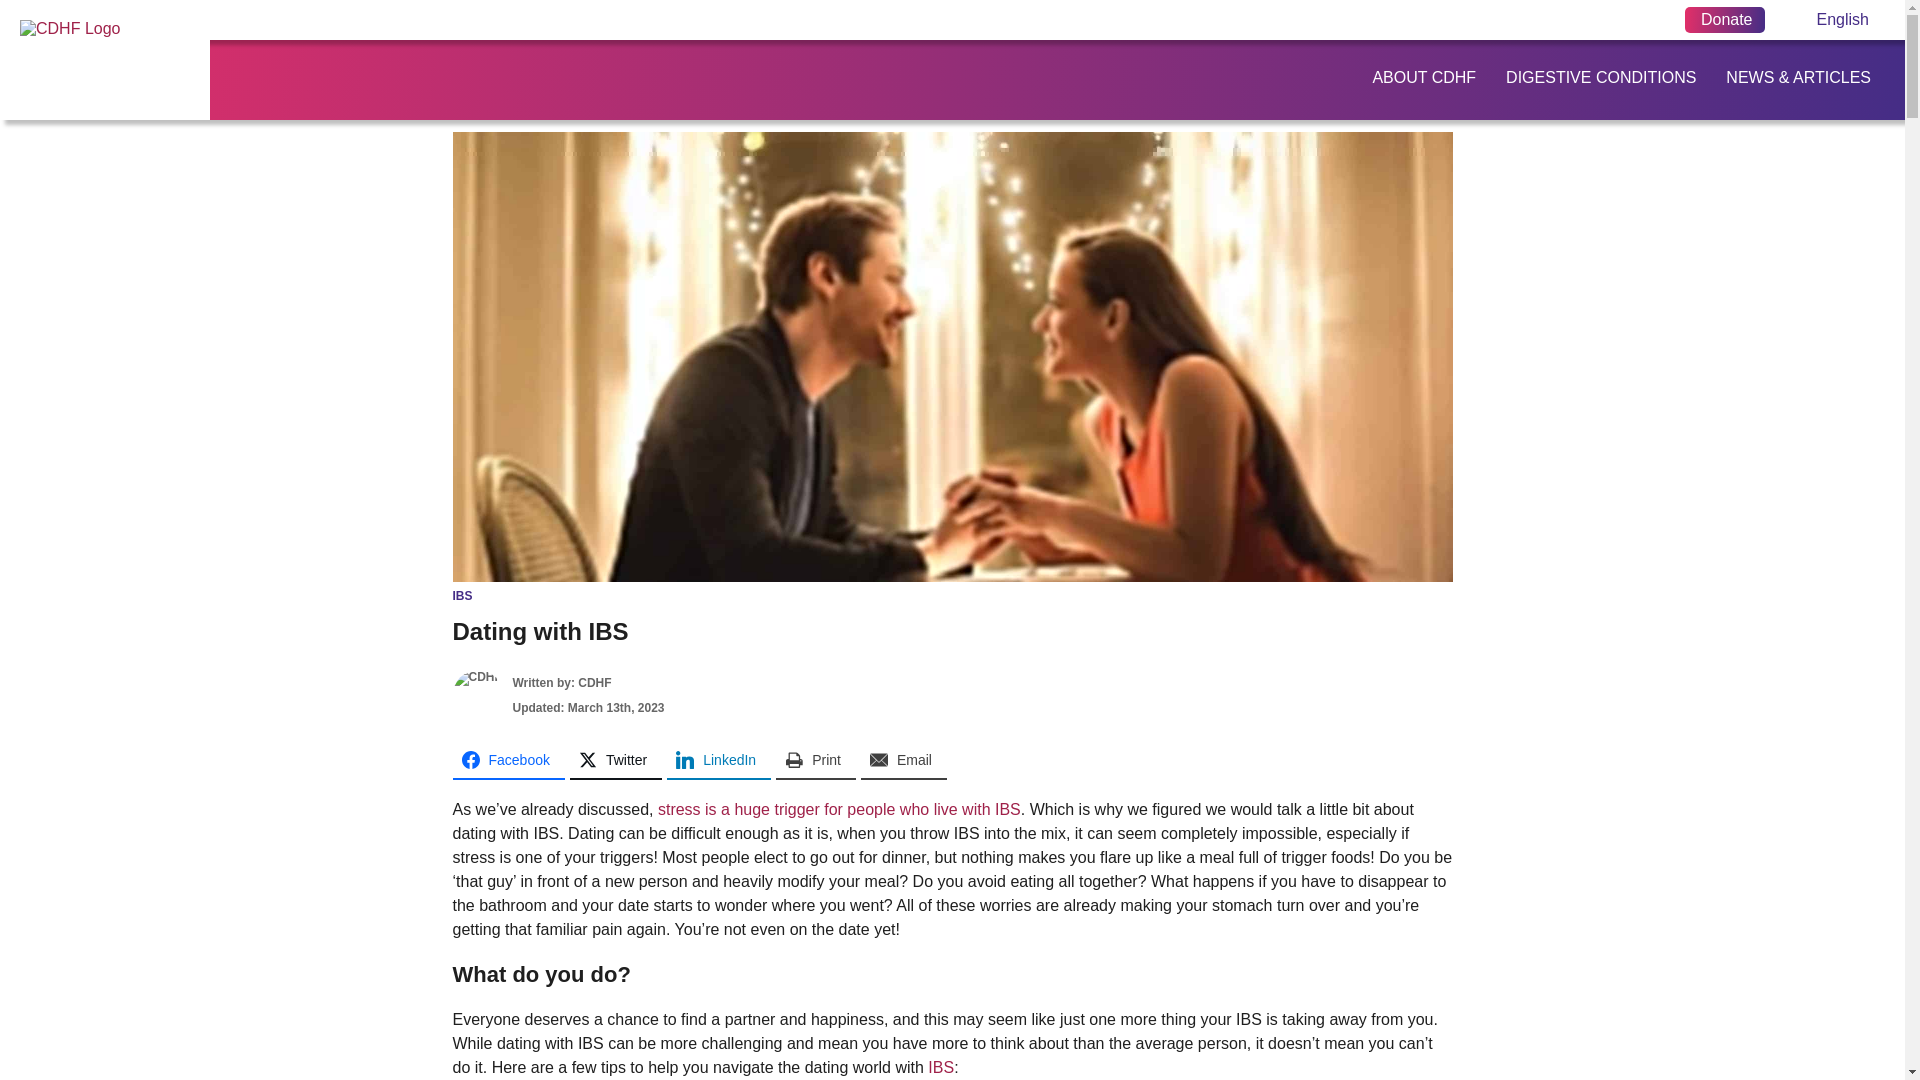 The height and width of the screenshot is (1080, 1920). What do you see at coordinates (616, 760) in the screenshot?
I see `Share on Twitter` at bounding box center [616, 760].